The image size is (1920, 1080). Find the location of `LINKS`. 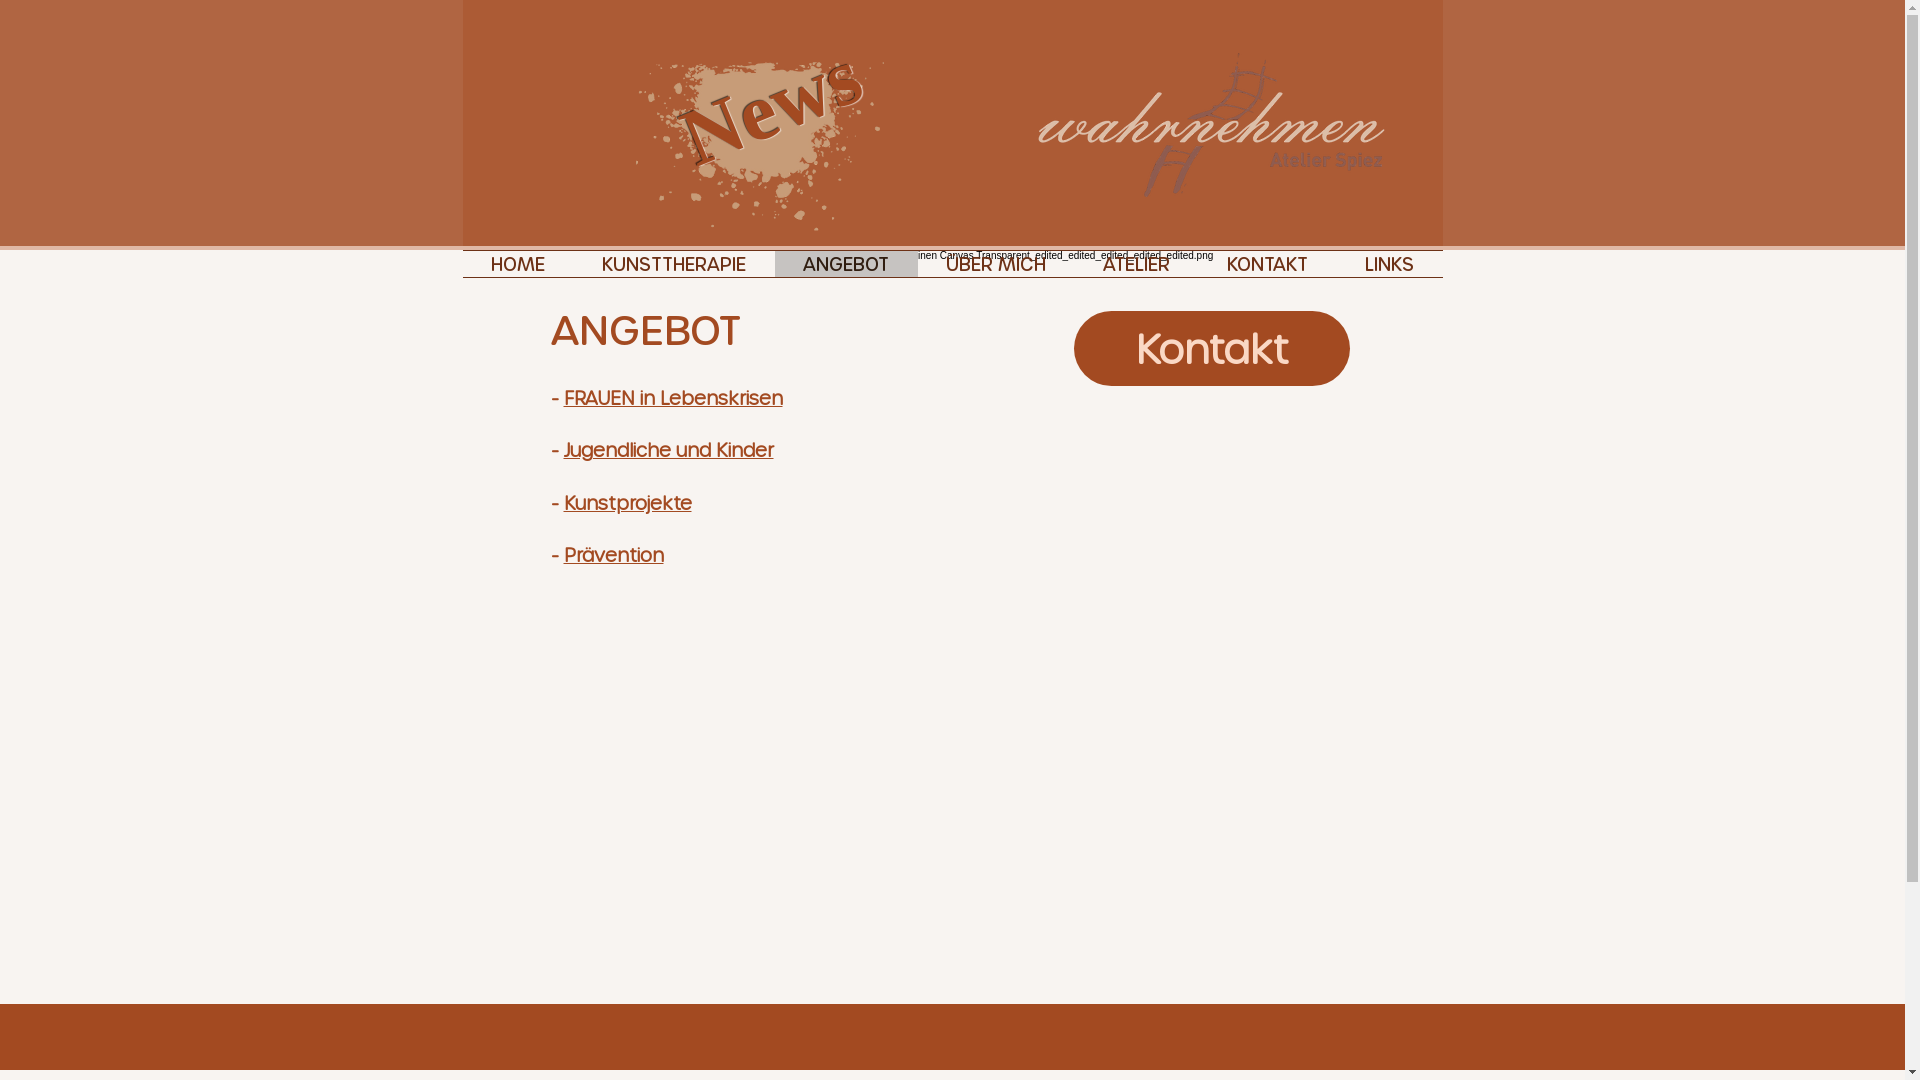

LINKS is located at coordinates (1389, 264).